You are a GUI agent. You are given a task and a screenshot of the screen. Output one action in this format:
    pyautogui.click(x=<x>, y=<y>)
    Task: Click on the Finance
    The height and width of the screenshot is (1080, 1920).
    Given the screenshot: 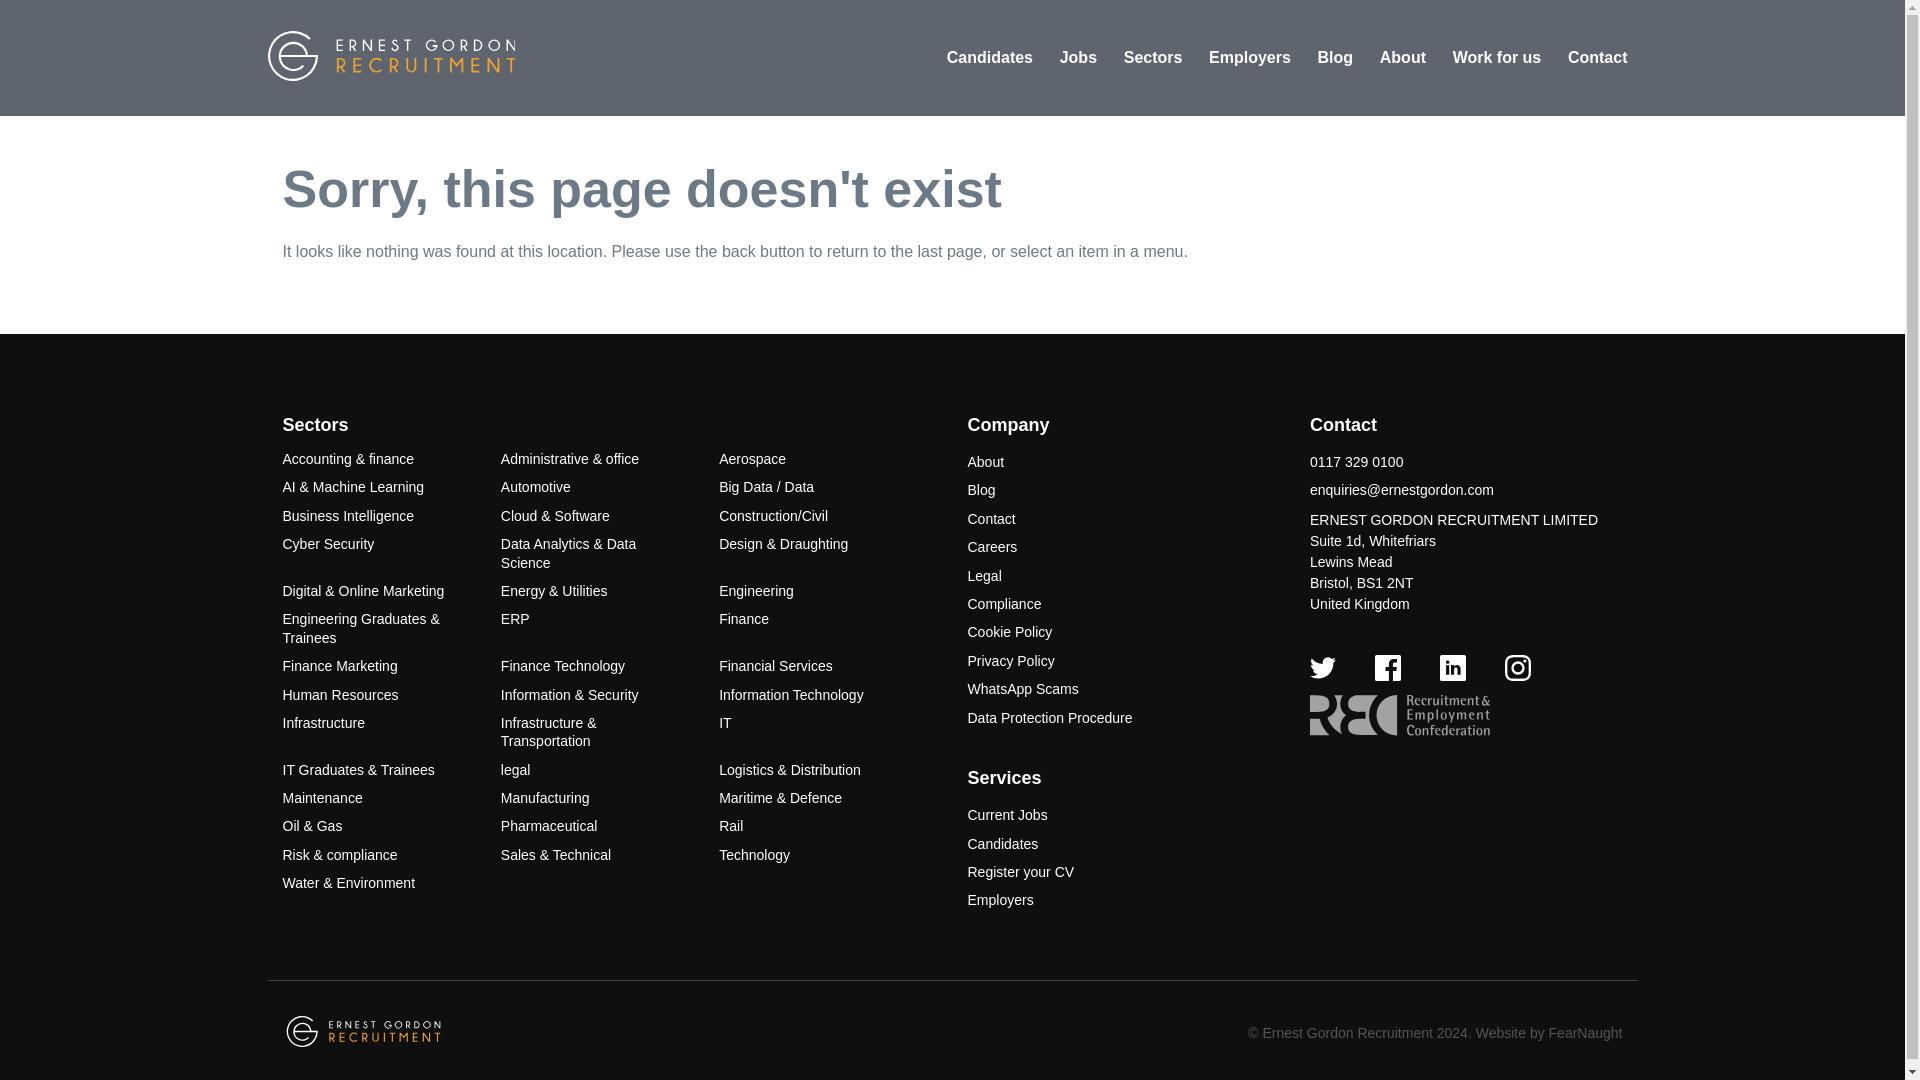 What is the action you would take?
    pyautogui.click(x=744, y=619)
    